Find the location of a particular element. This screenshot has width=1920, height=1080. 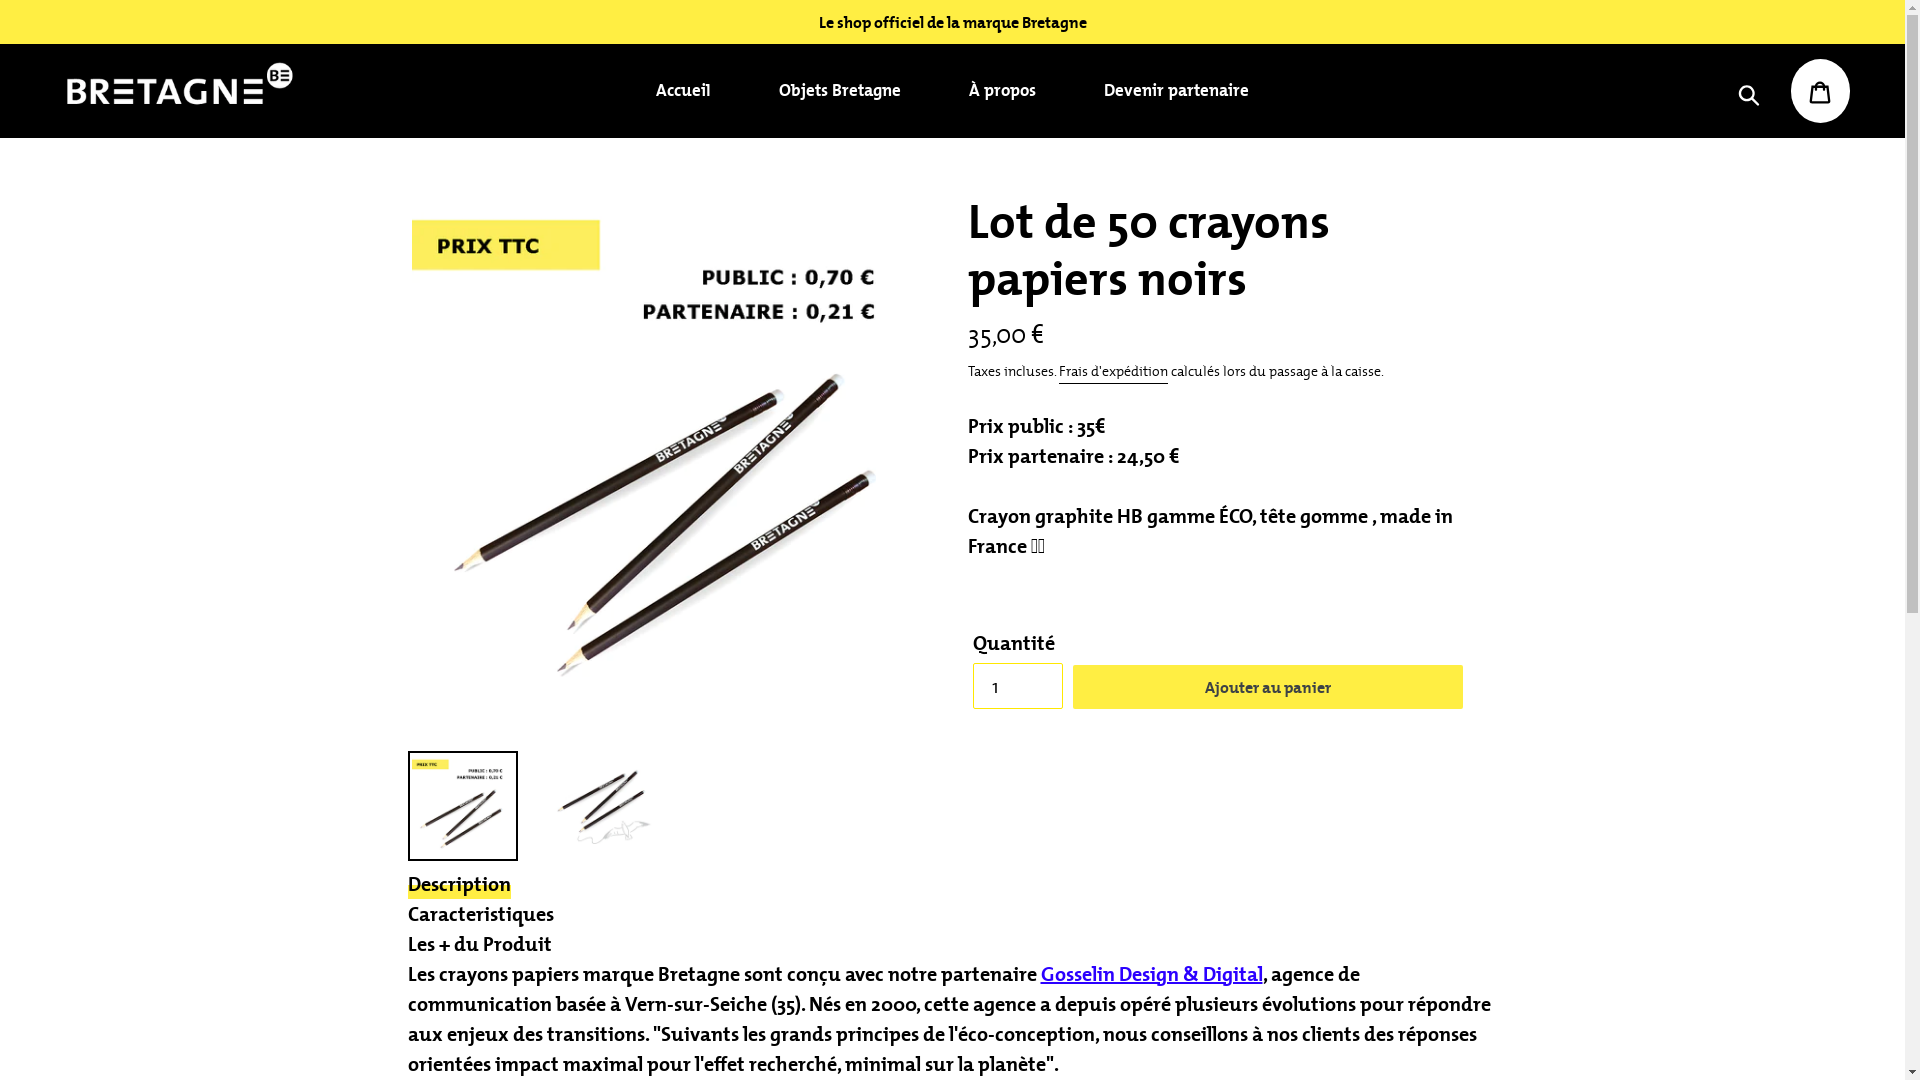

Description is located at coordinates (460, 884).